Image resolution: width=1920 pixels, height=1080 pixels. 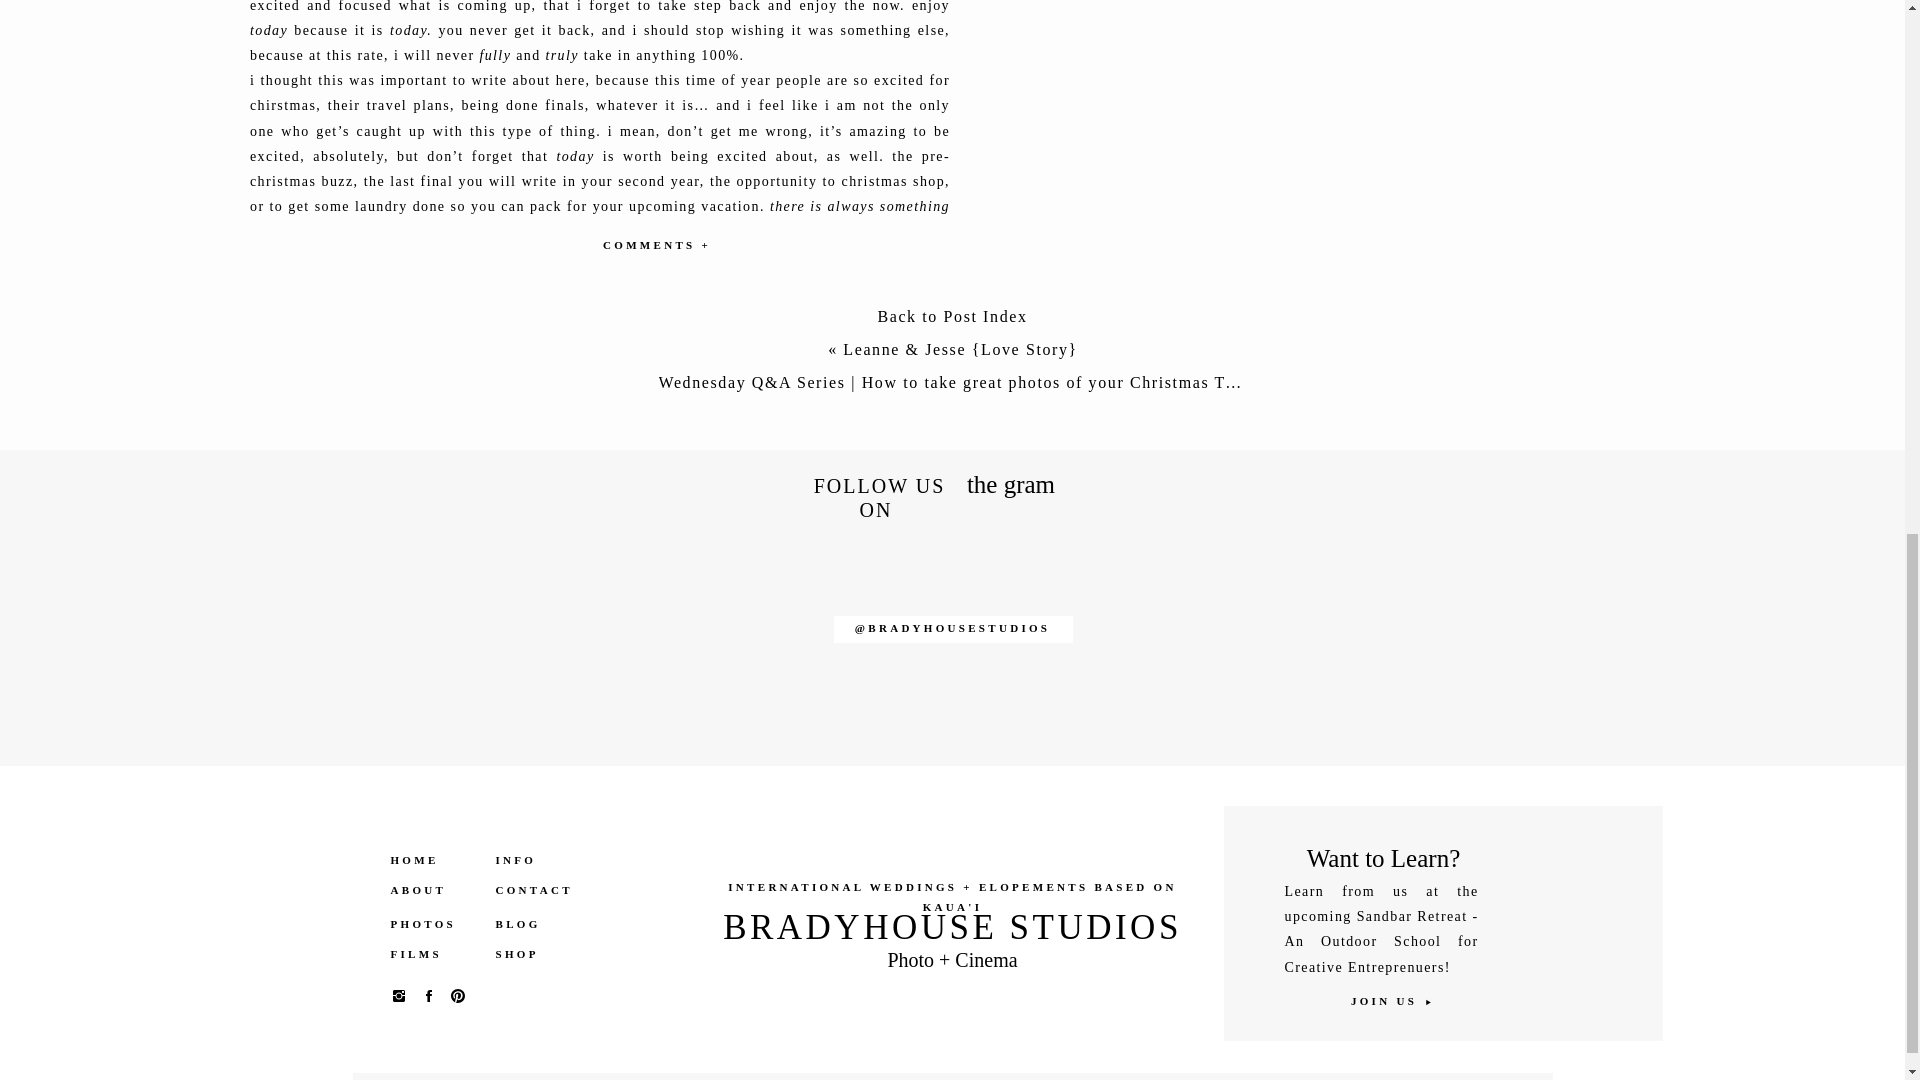 I want to click on PHOTOS, so click(x=432, y=924).